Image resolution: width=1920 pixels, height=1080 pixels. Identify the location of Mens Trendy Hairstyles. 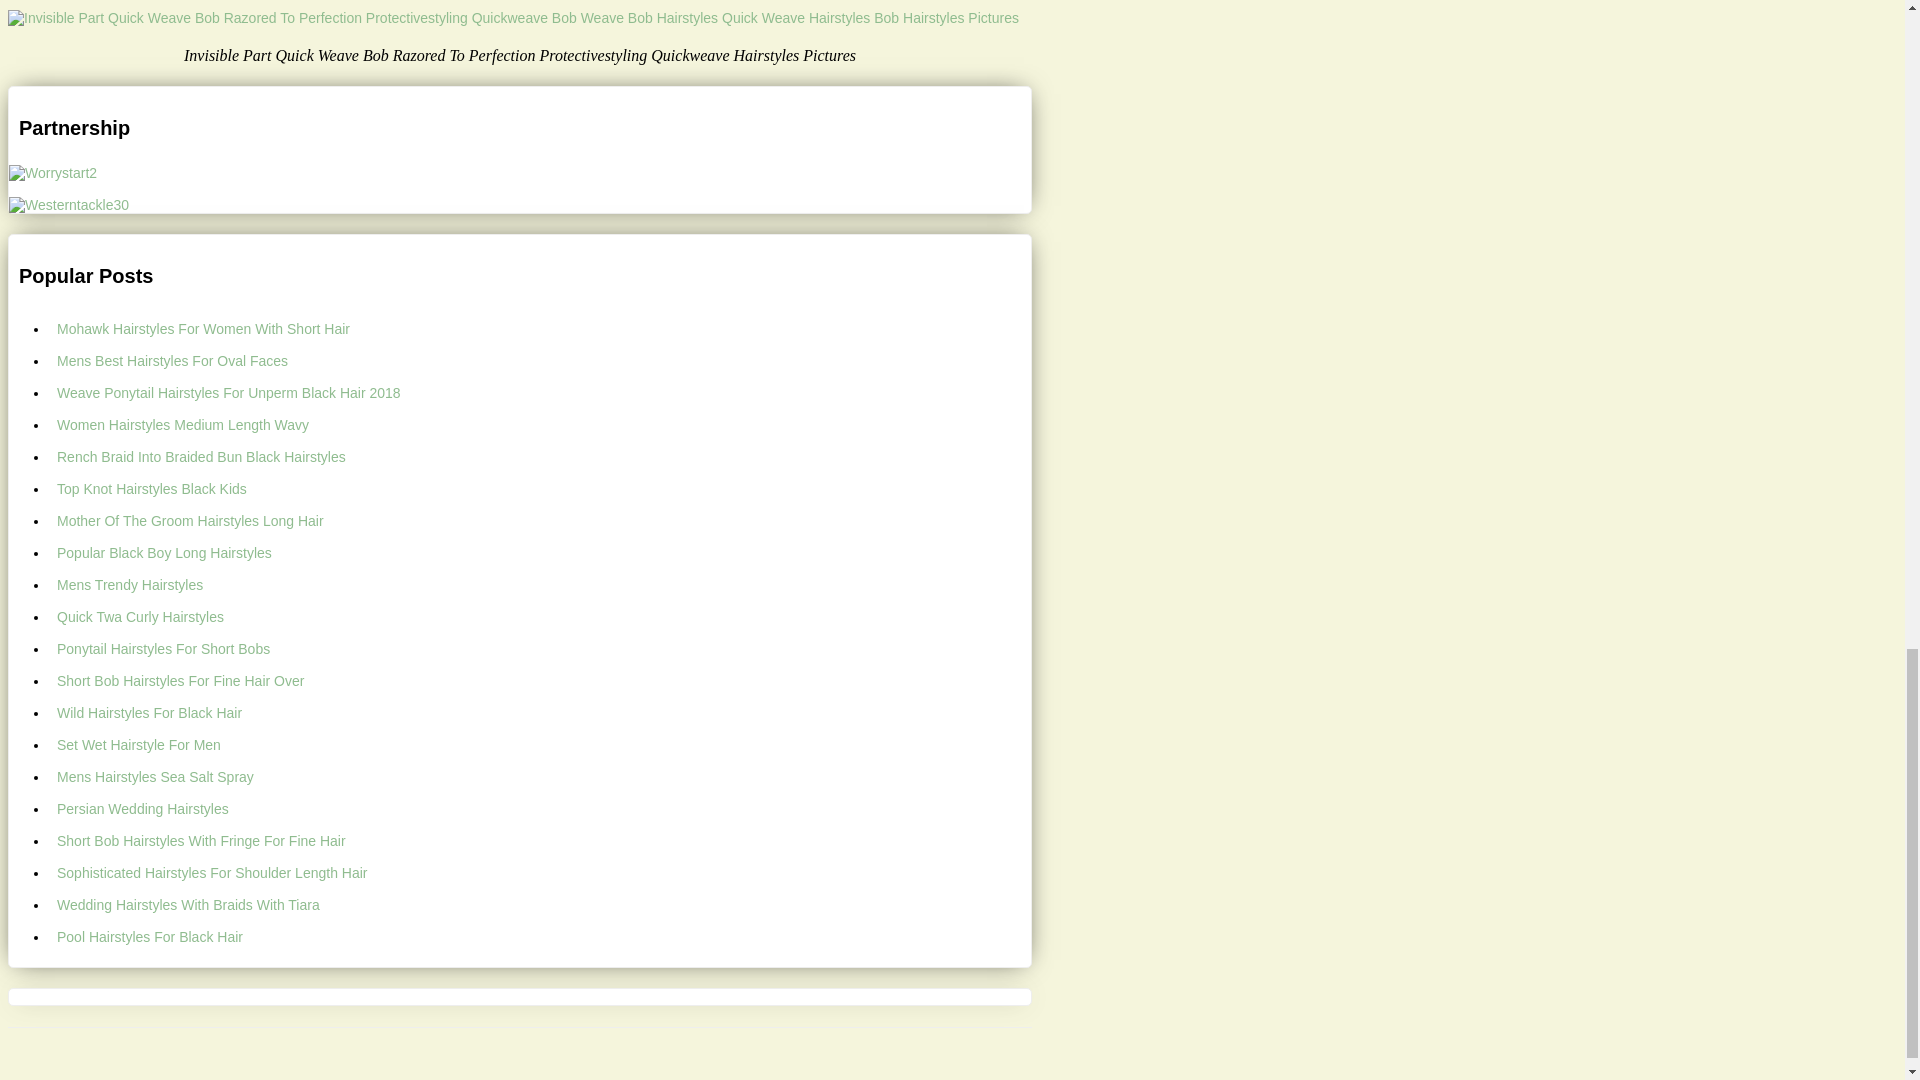
(540, 584).